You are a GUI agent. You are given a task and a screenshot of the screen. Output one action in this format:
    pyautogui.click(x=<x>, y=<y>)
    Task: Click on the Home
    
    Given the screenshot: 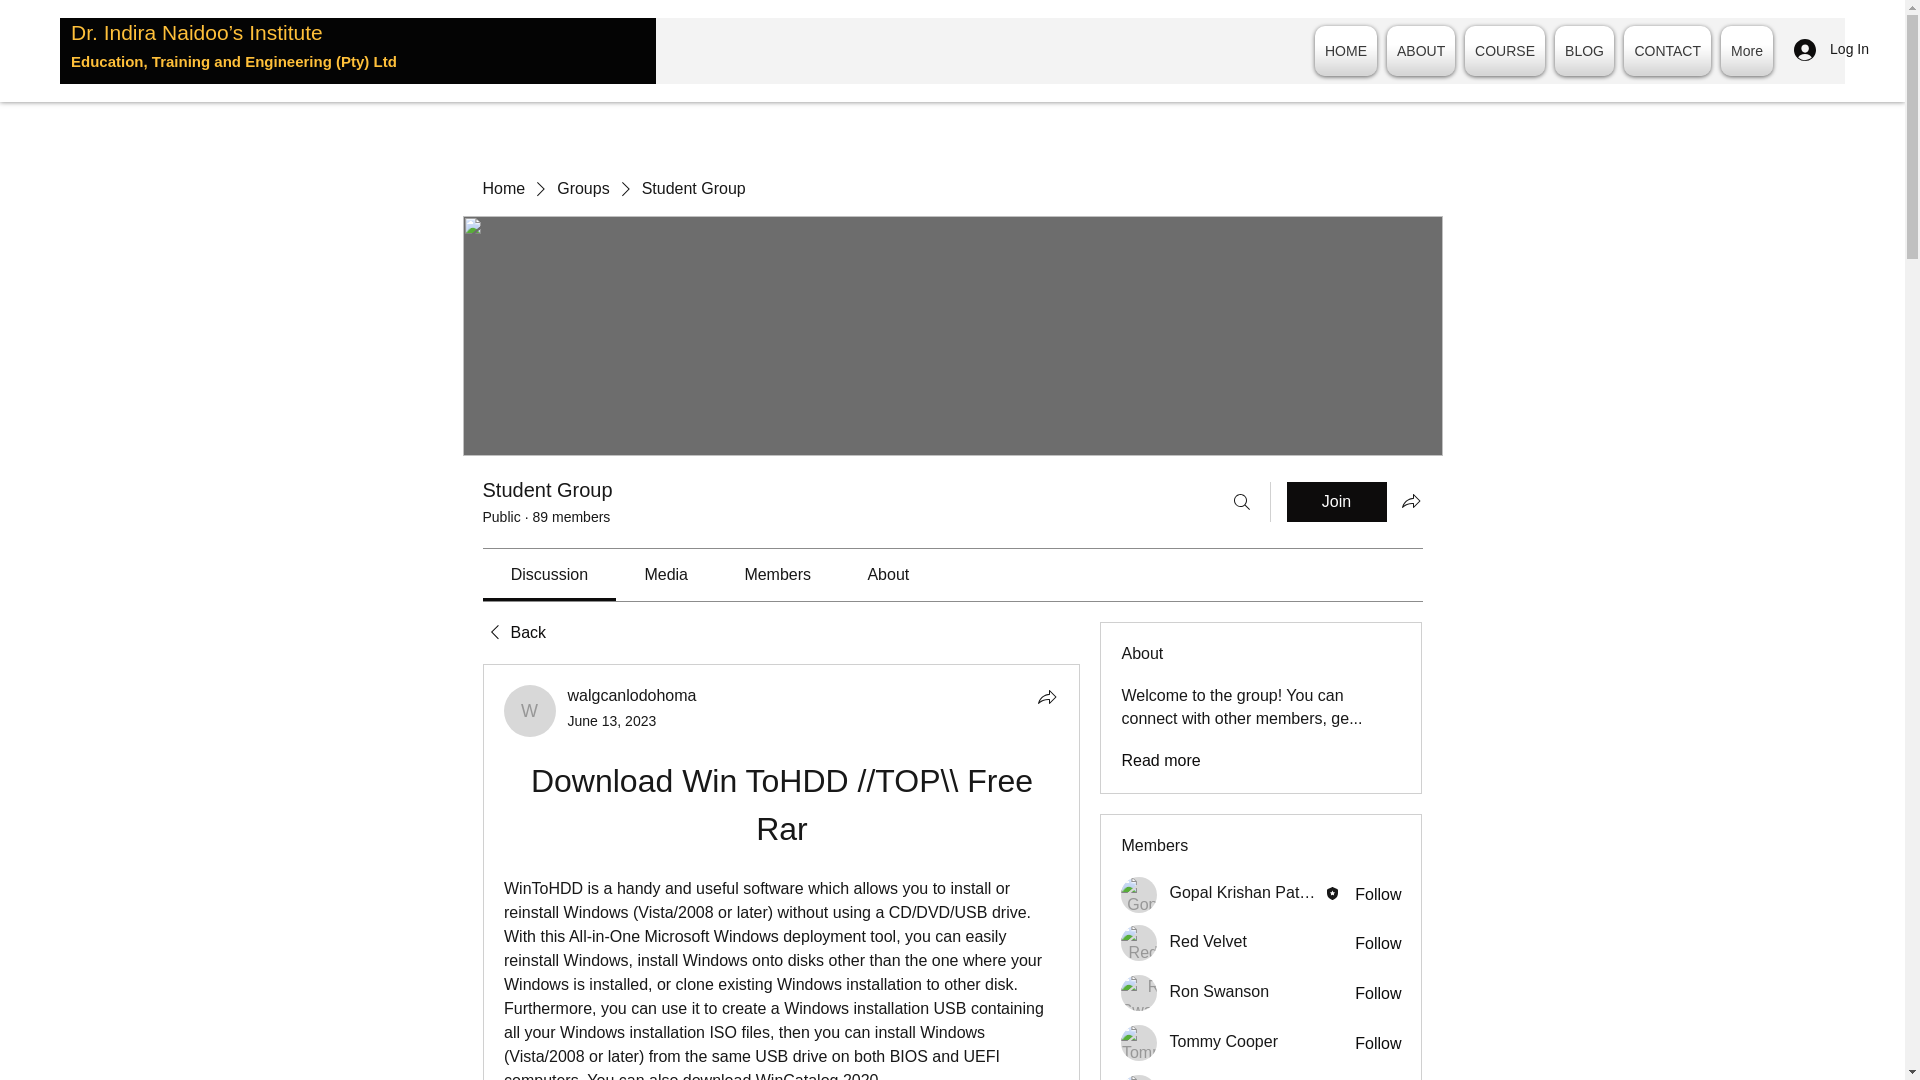 What is the action you would take?
    pyautogui.click(x=502, y=188)
    